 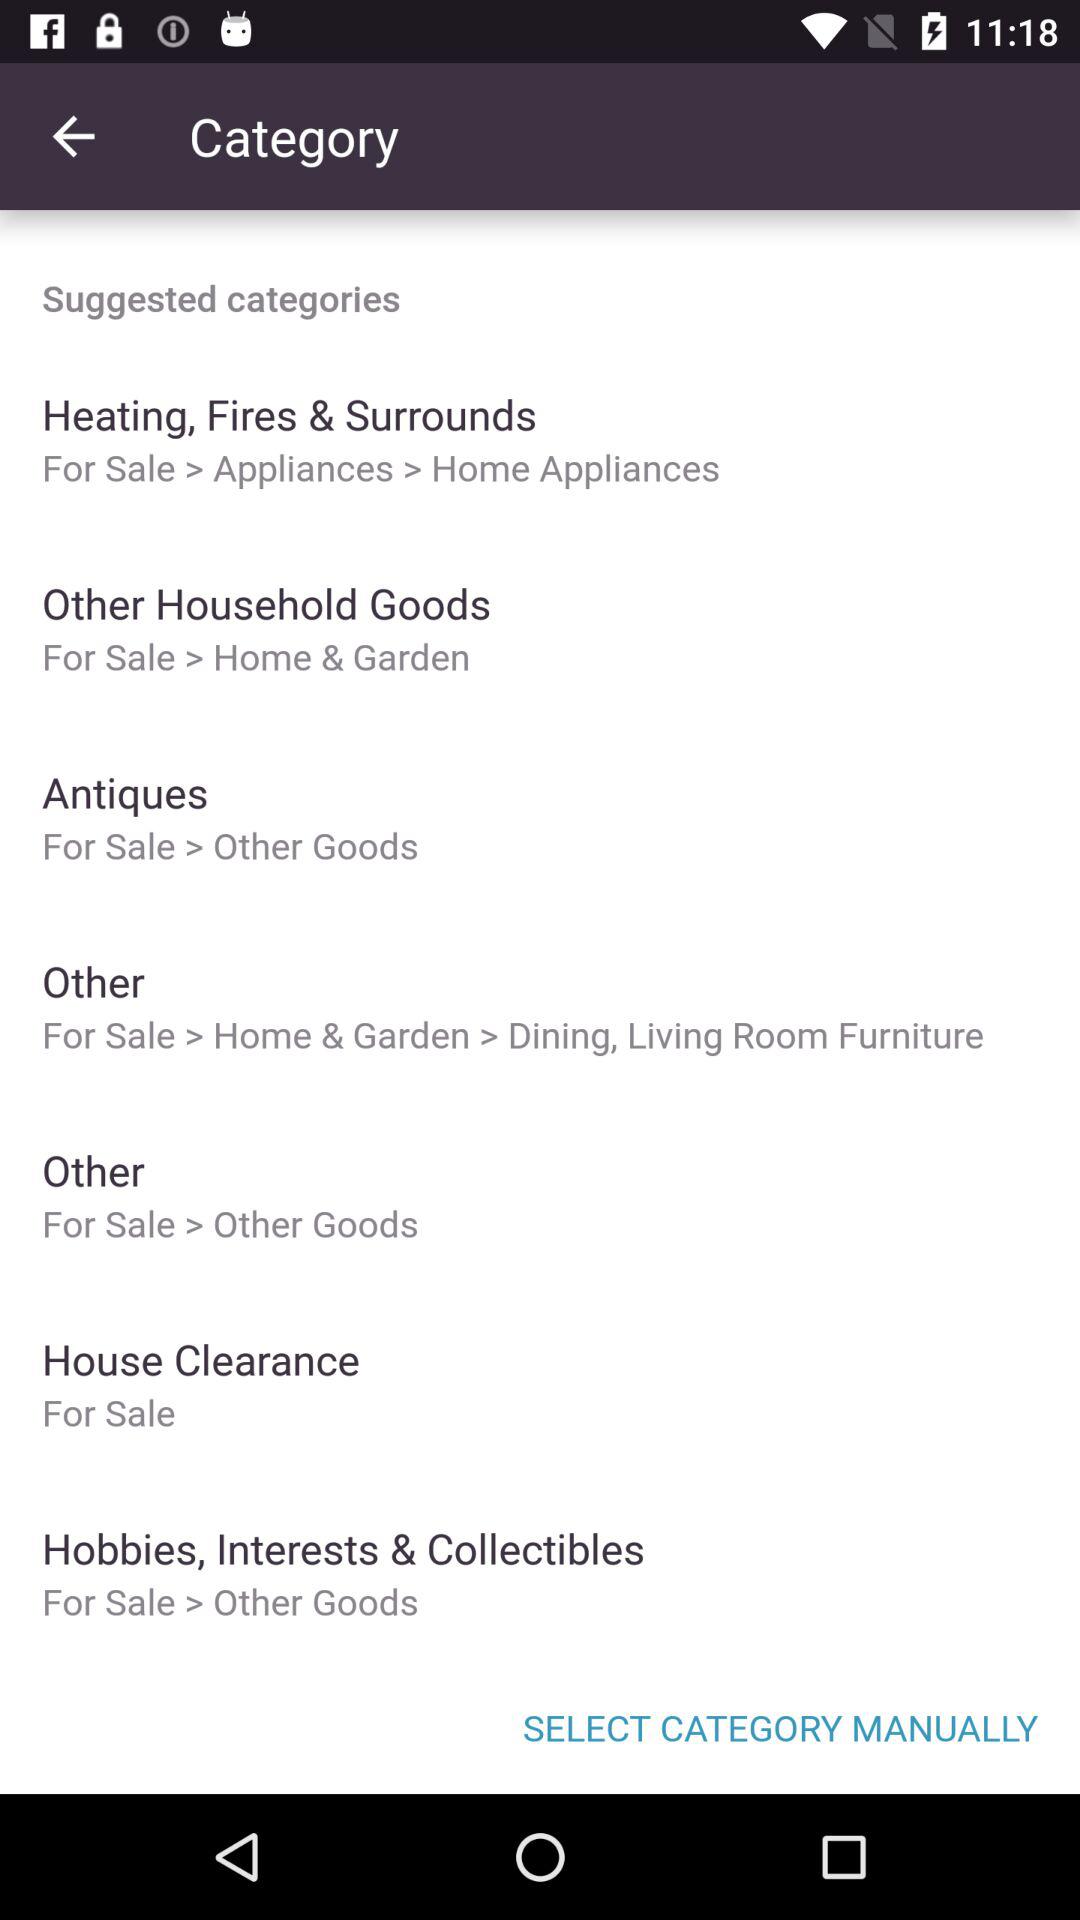 I want to click on select the item next to the category item, so click(x=73, y=136).